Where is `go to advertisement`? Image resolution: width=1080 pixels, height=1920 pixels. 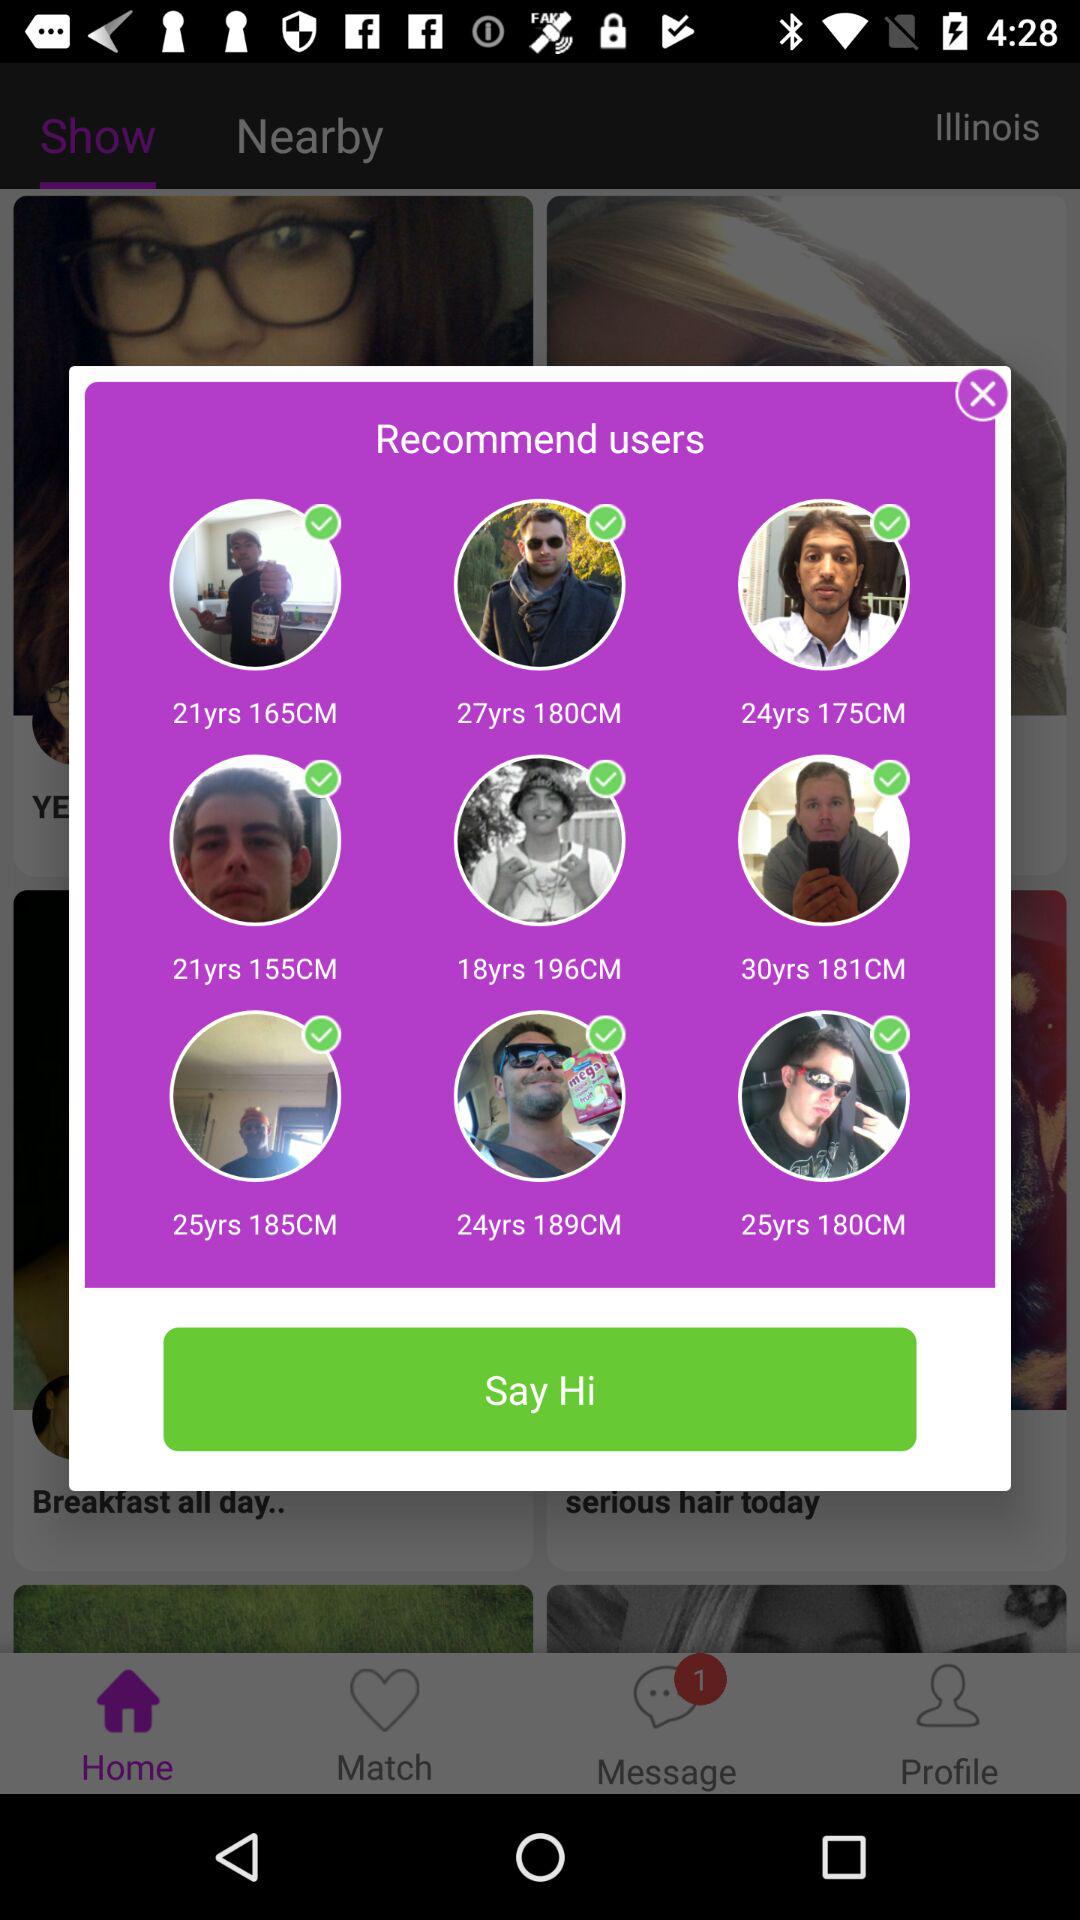
go to advertisement is located at coordinates (890, 523).